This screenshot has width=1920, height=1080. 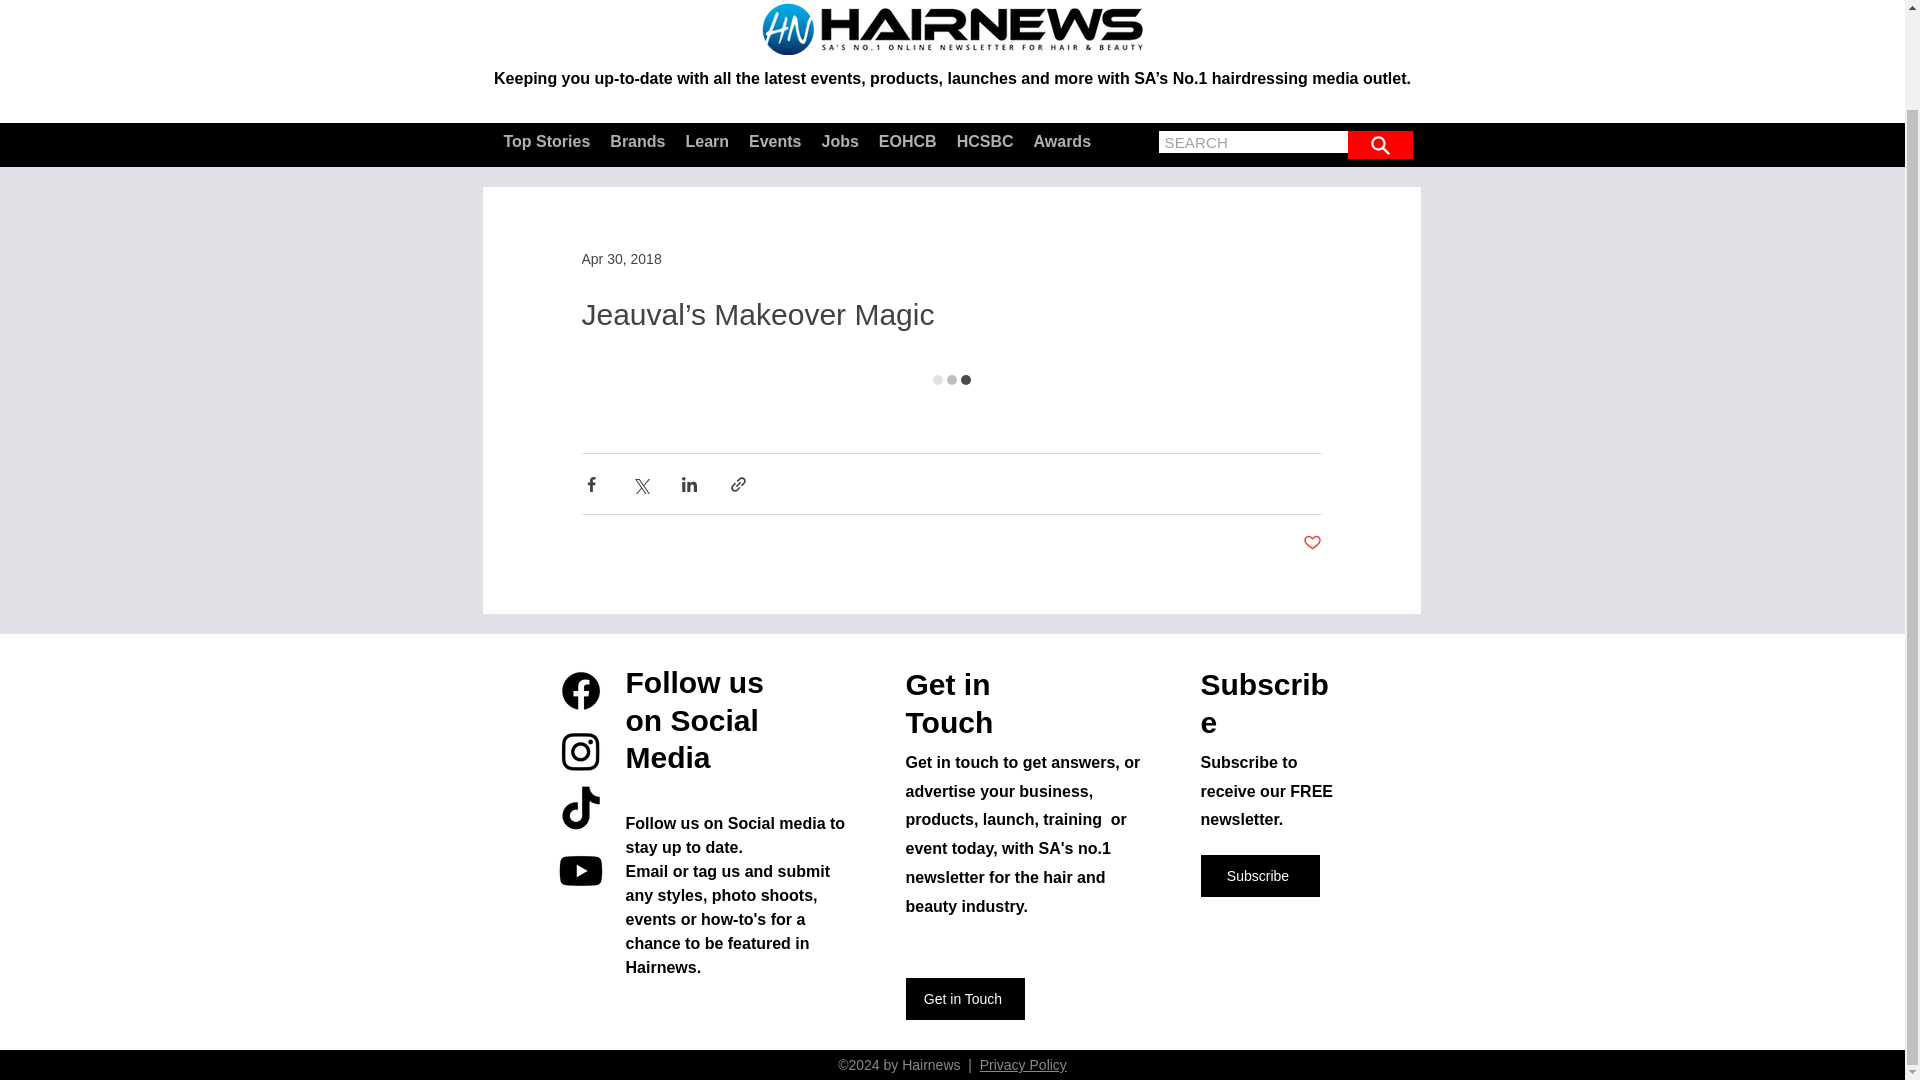 I want to click on Jobs, so click(x=840, y=142).